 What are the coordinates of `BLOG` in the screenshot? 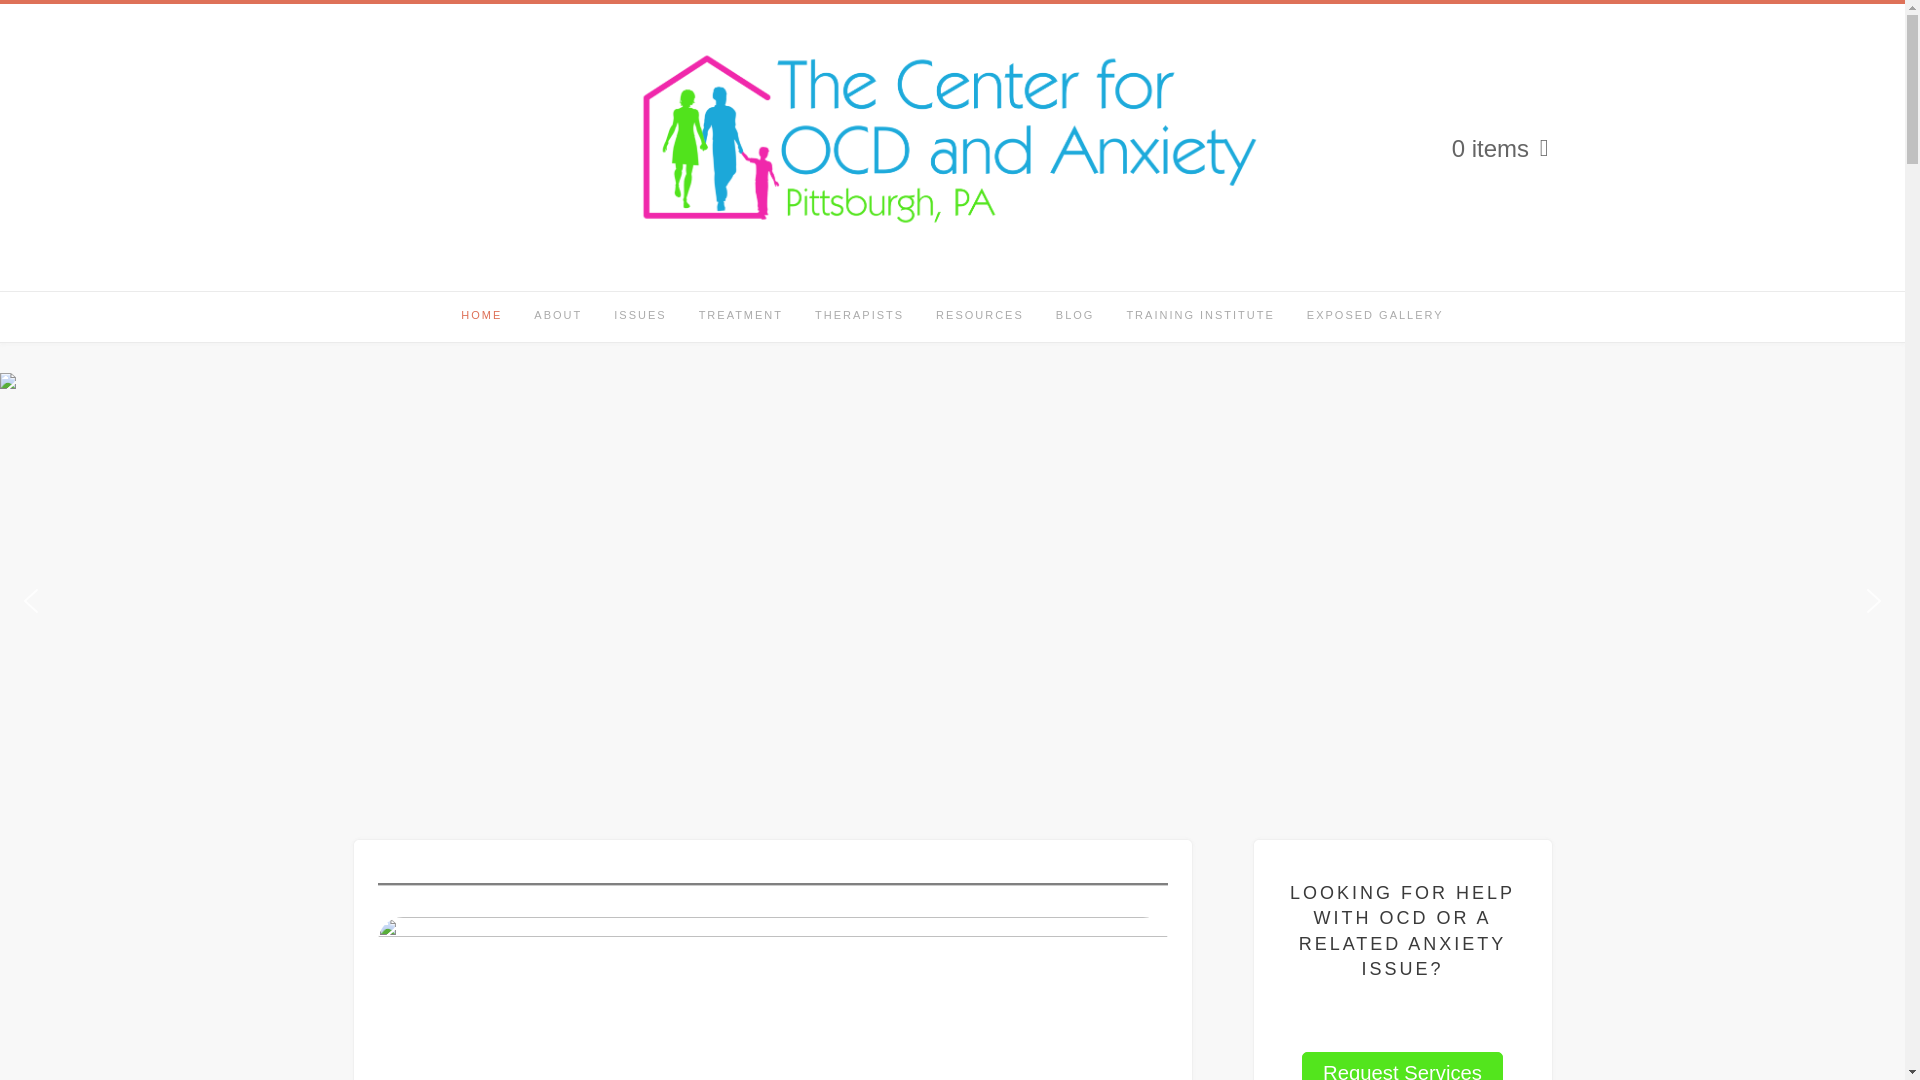 It's located at (1076, 316).